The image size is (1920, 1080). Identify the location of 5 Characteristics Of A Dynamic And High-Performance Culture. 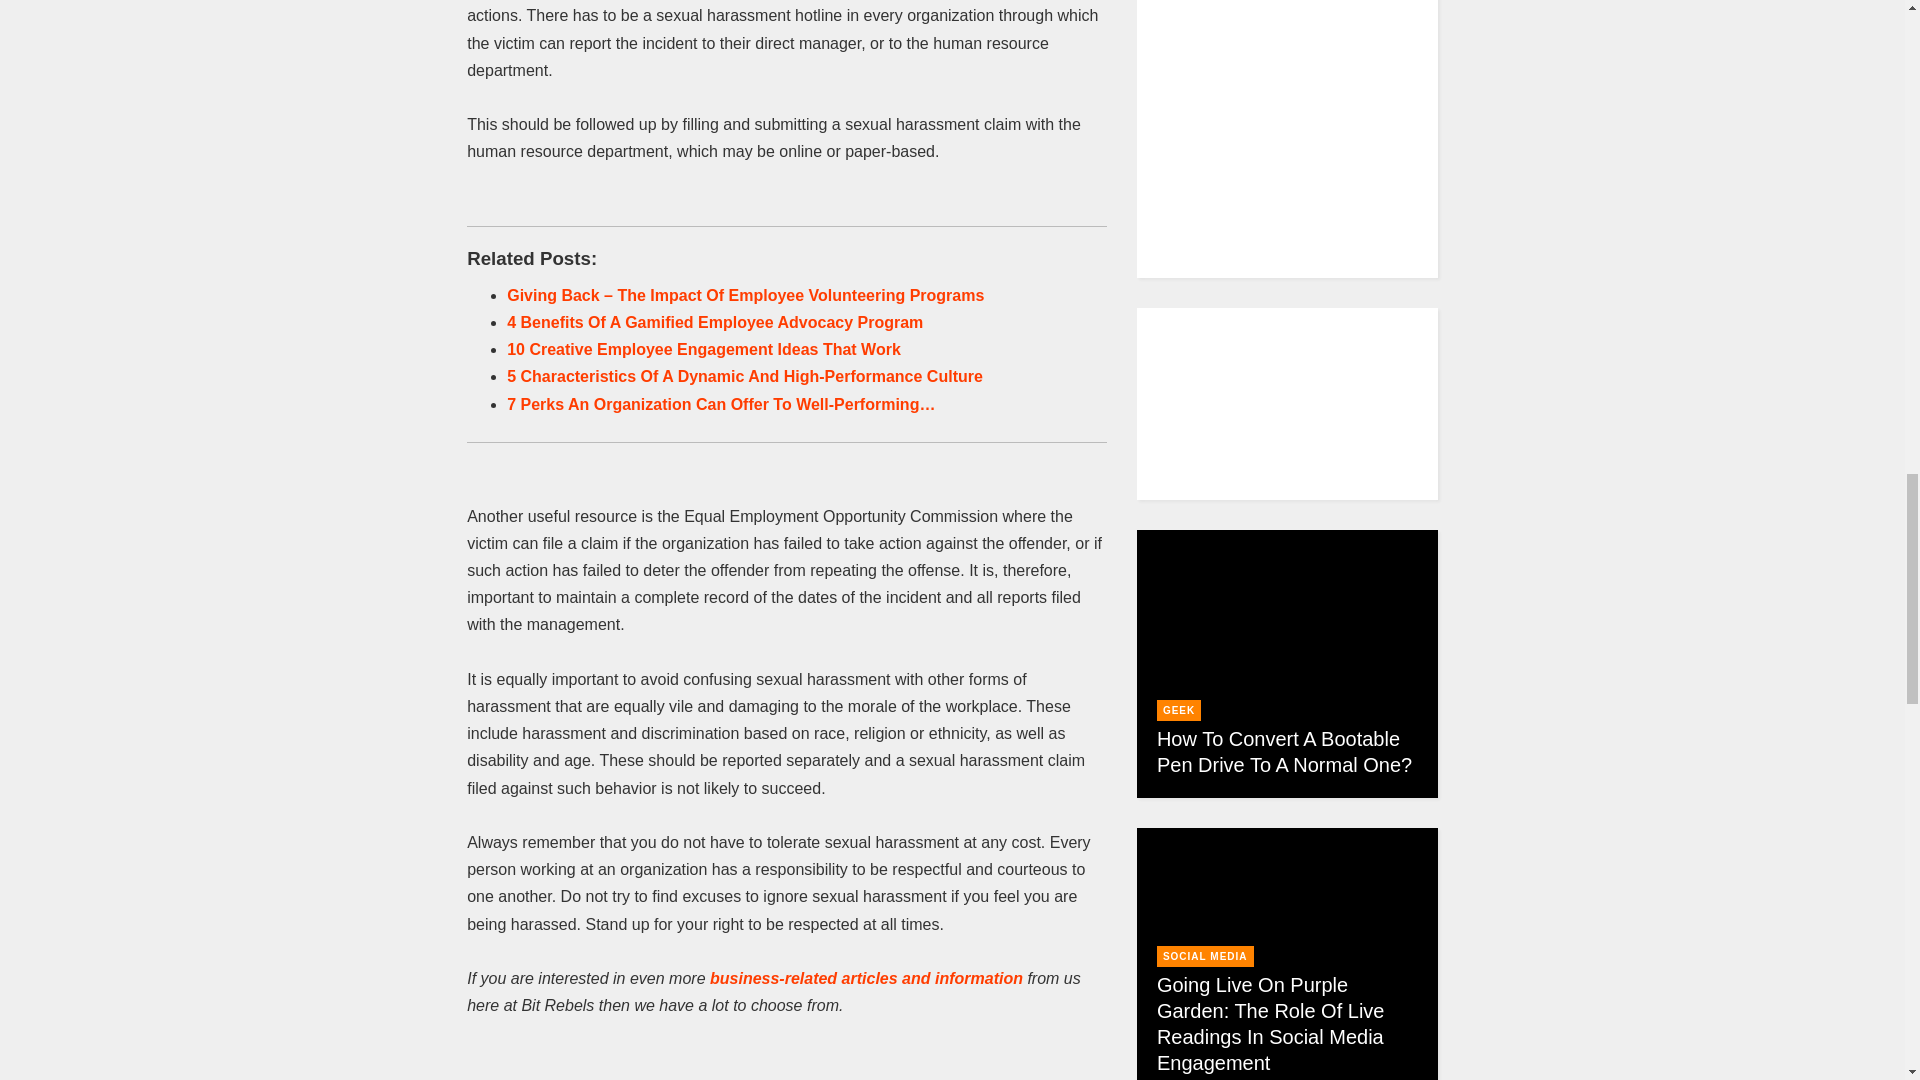
(744, 376).